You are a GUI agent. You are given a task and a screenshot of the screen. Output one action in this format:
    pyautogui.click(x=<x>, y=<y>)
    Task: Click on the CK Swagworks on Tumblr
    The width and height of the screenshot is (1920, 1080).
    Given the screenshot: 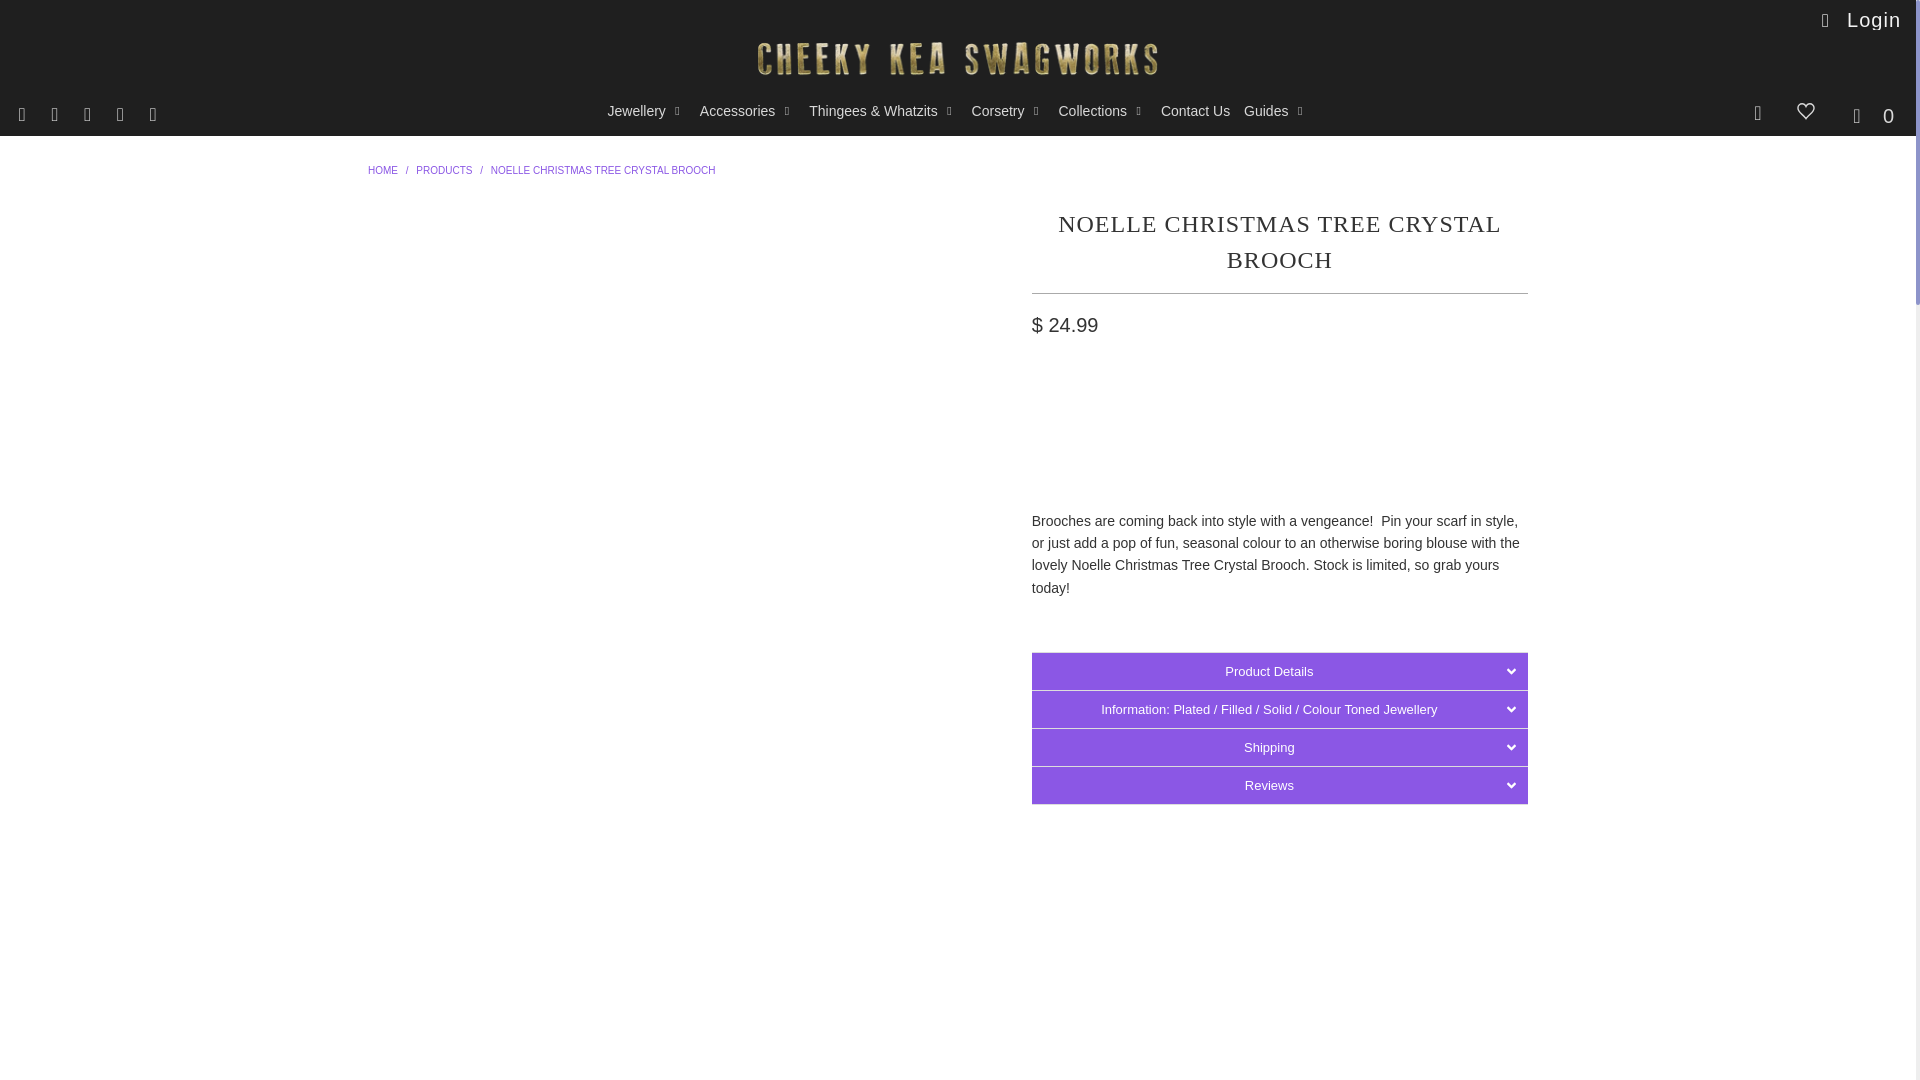 What is the action you would take?
    pyautogui.click(x=86, y=116)
    